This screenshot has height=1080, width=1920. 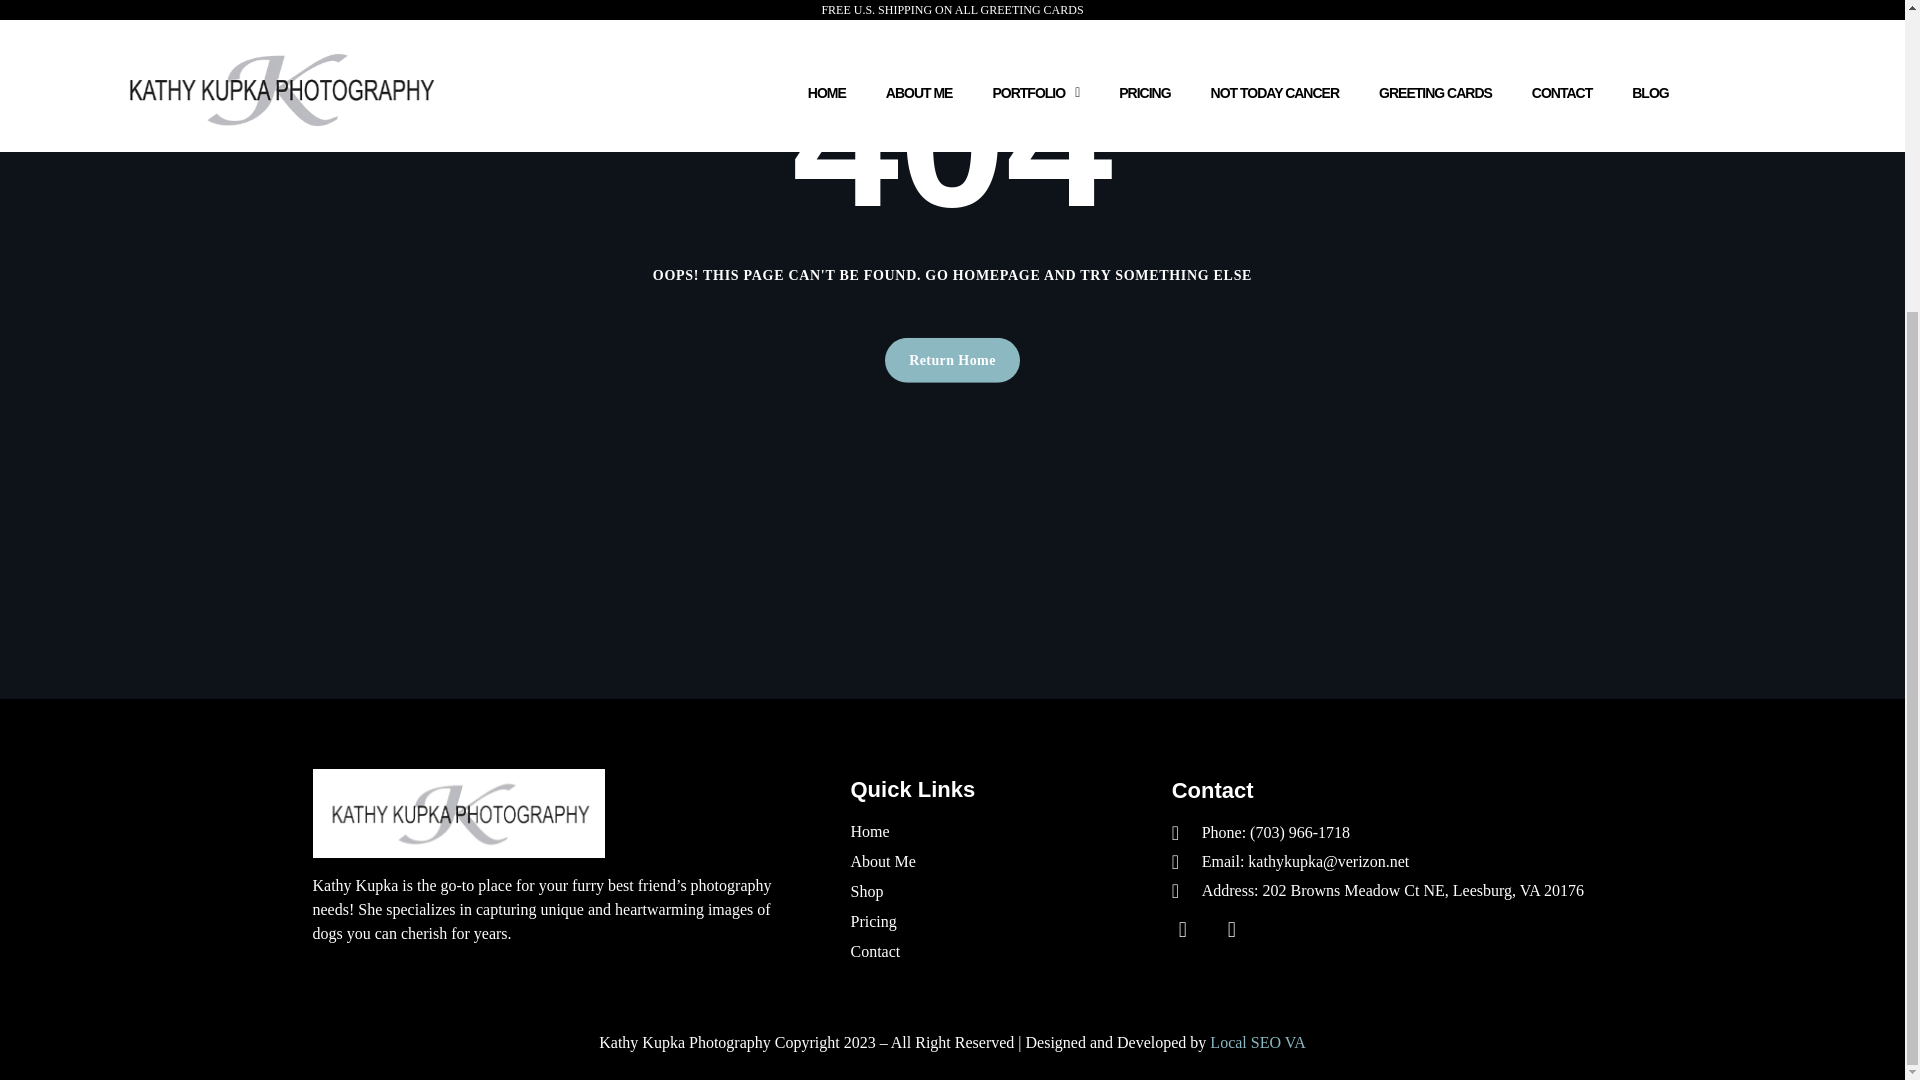 I want to click on Return Home, so click(x=952, y=360).